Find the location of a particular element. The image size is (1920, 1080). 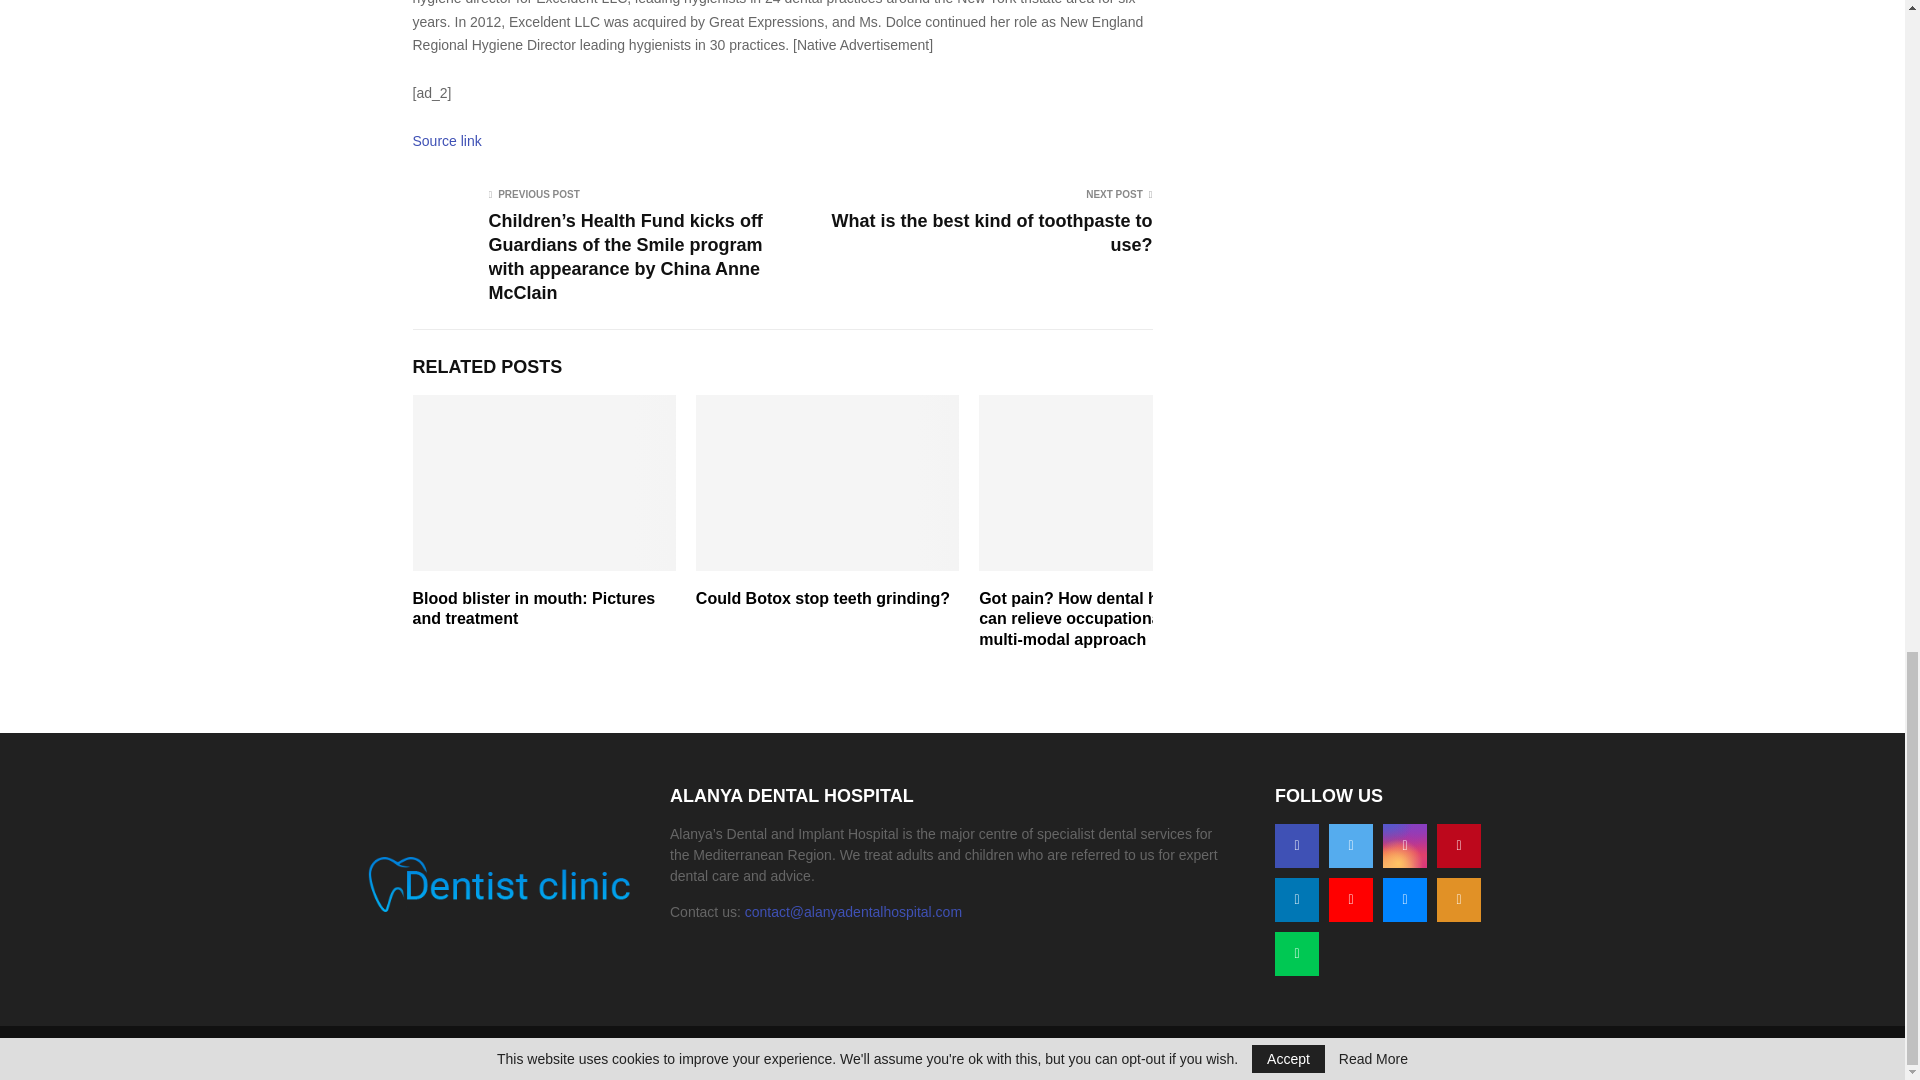

Rss is located at coordinates (1458, 900).